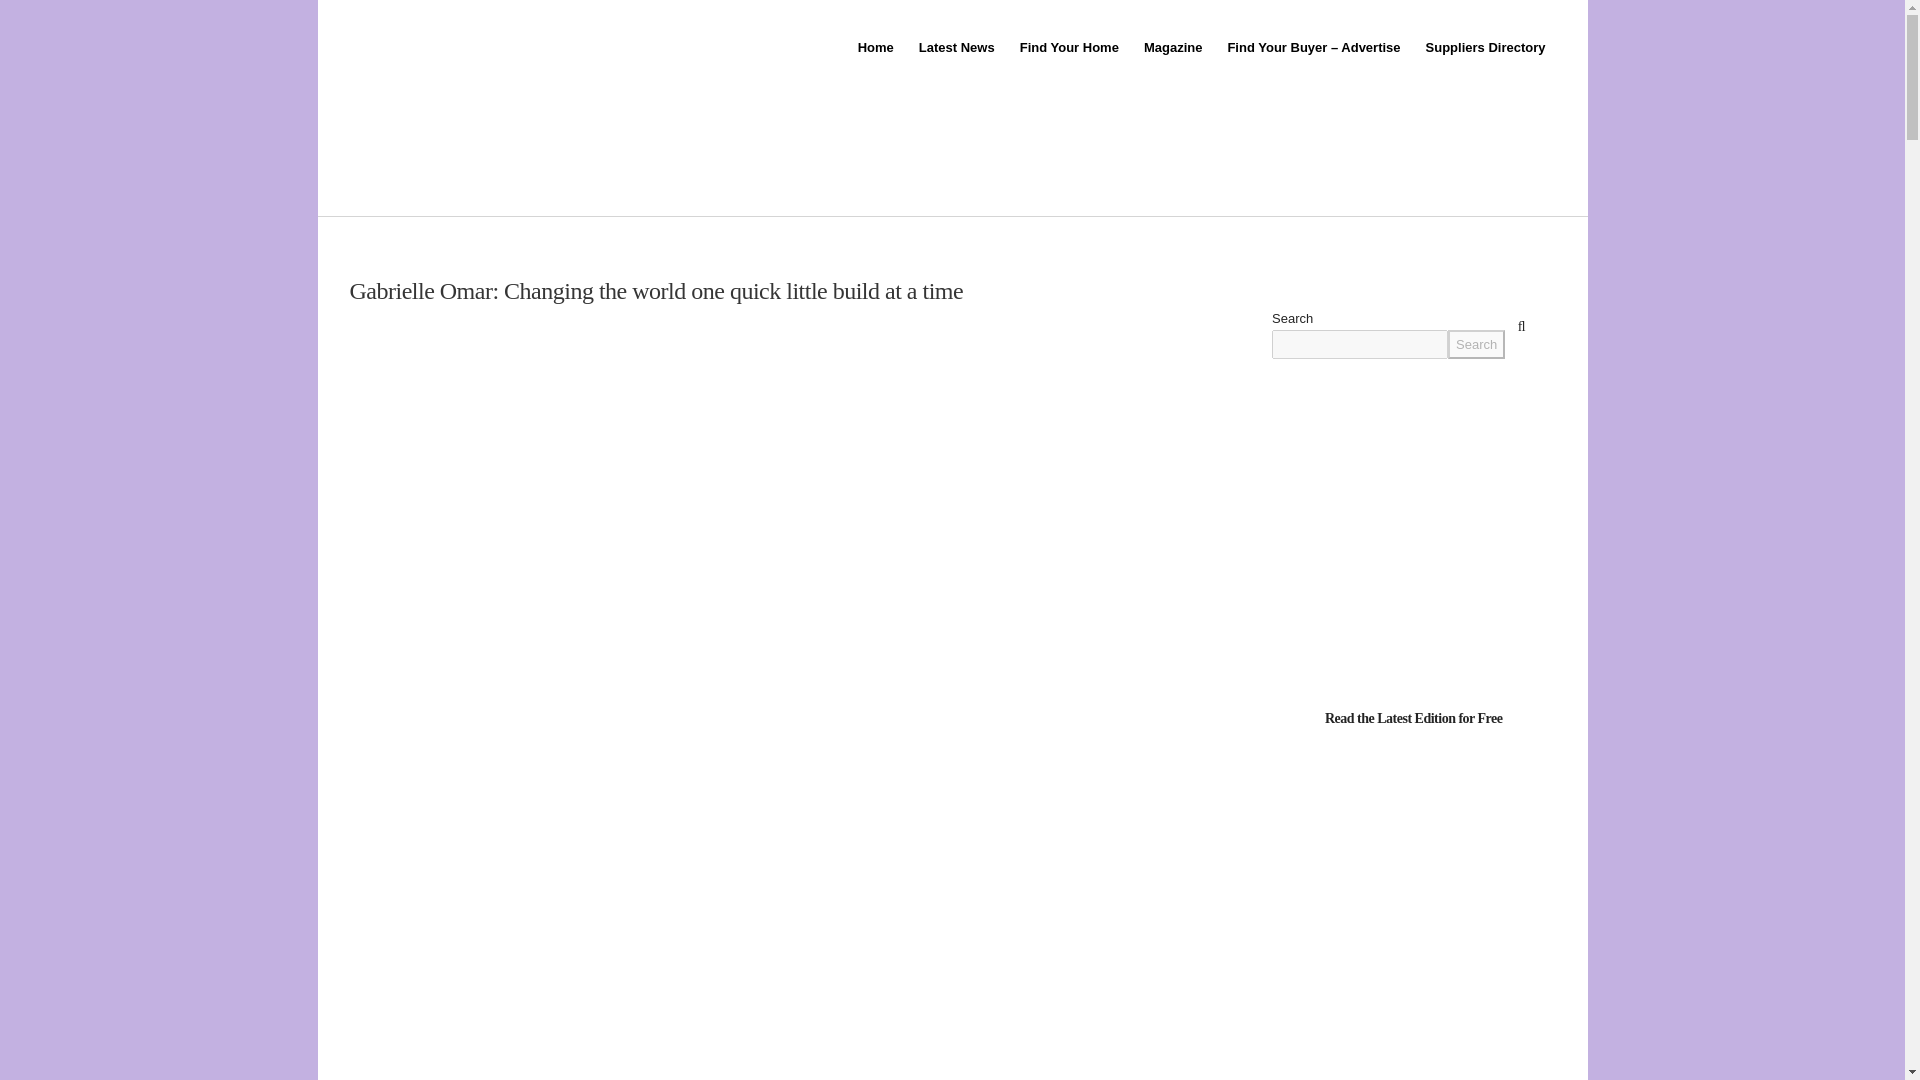 The height and width of the screenshot is (1080, 1920). What do you see at coordinates (1172, 48) in the screenshot?
I see `Magazine` at bounding box center [1172, 48].